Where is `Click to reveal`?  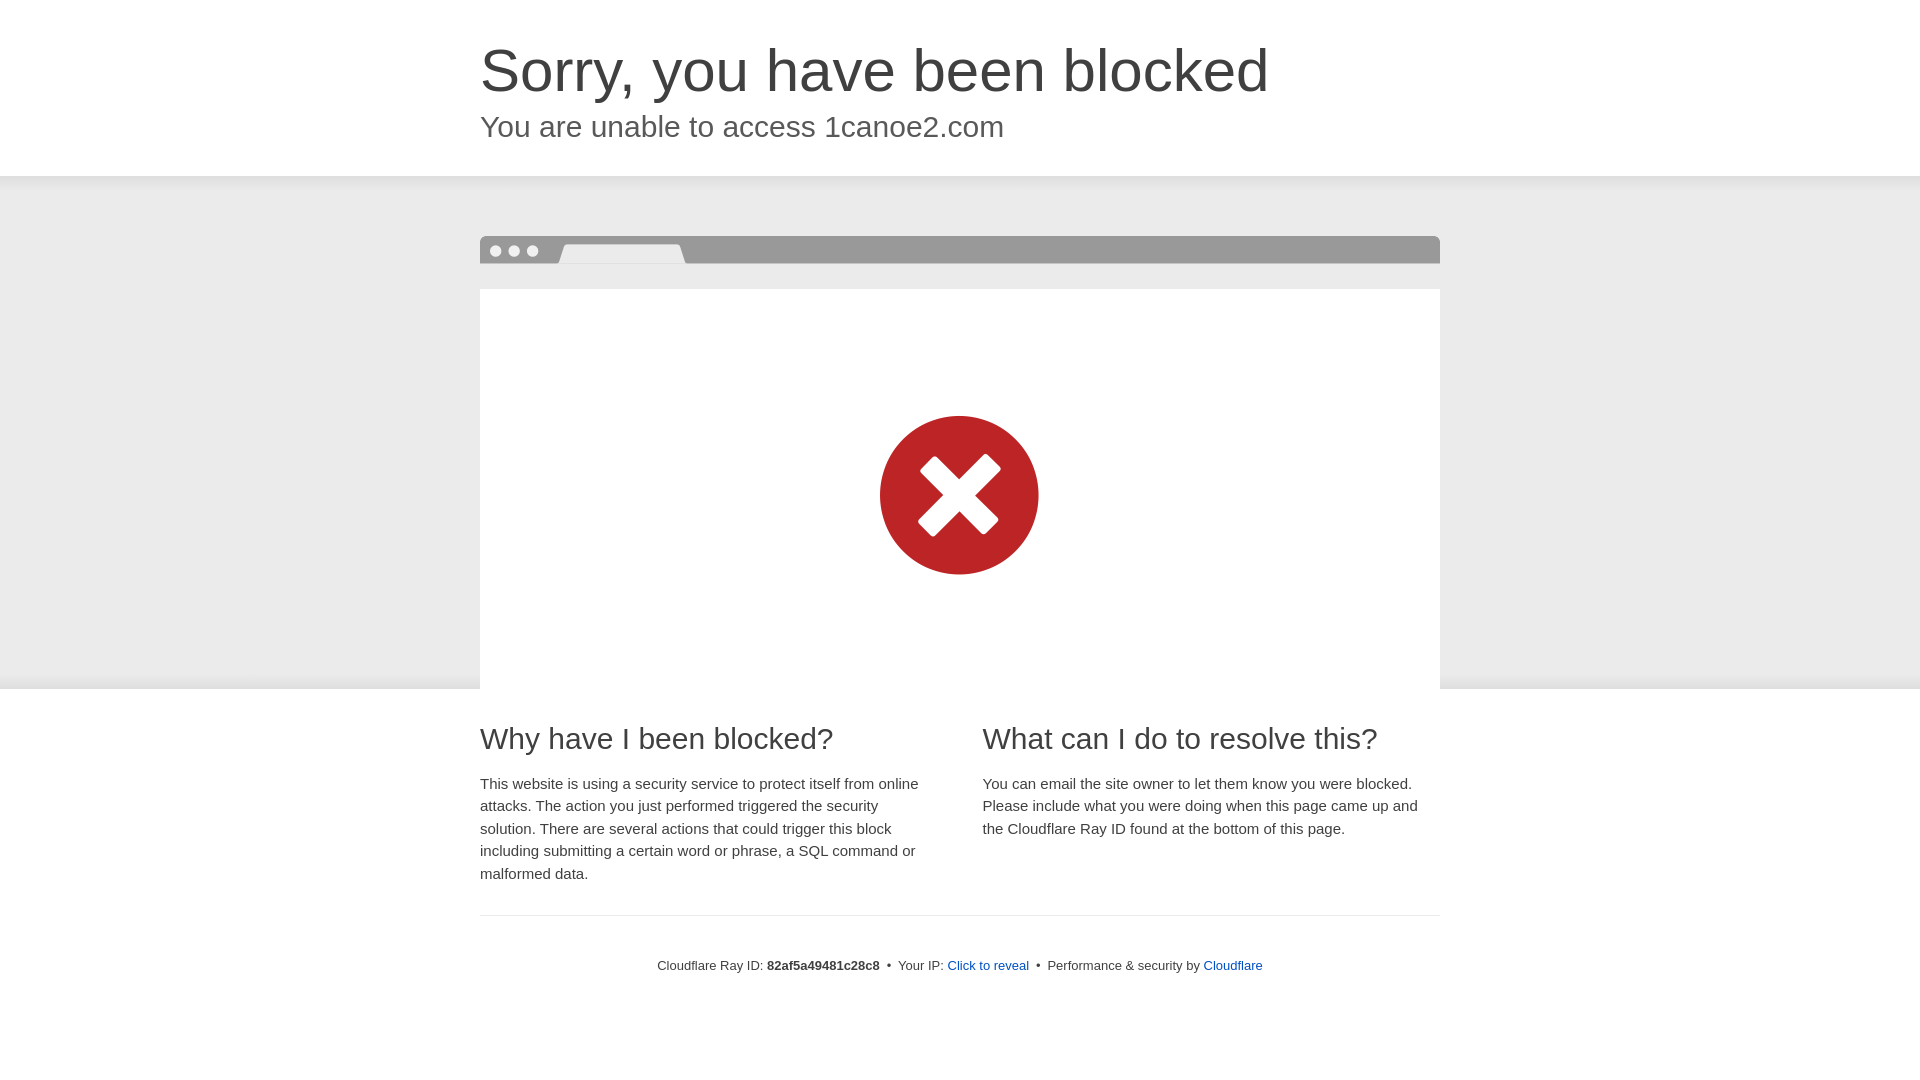
Click to reveal is located at coordinates (989, 966).